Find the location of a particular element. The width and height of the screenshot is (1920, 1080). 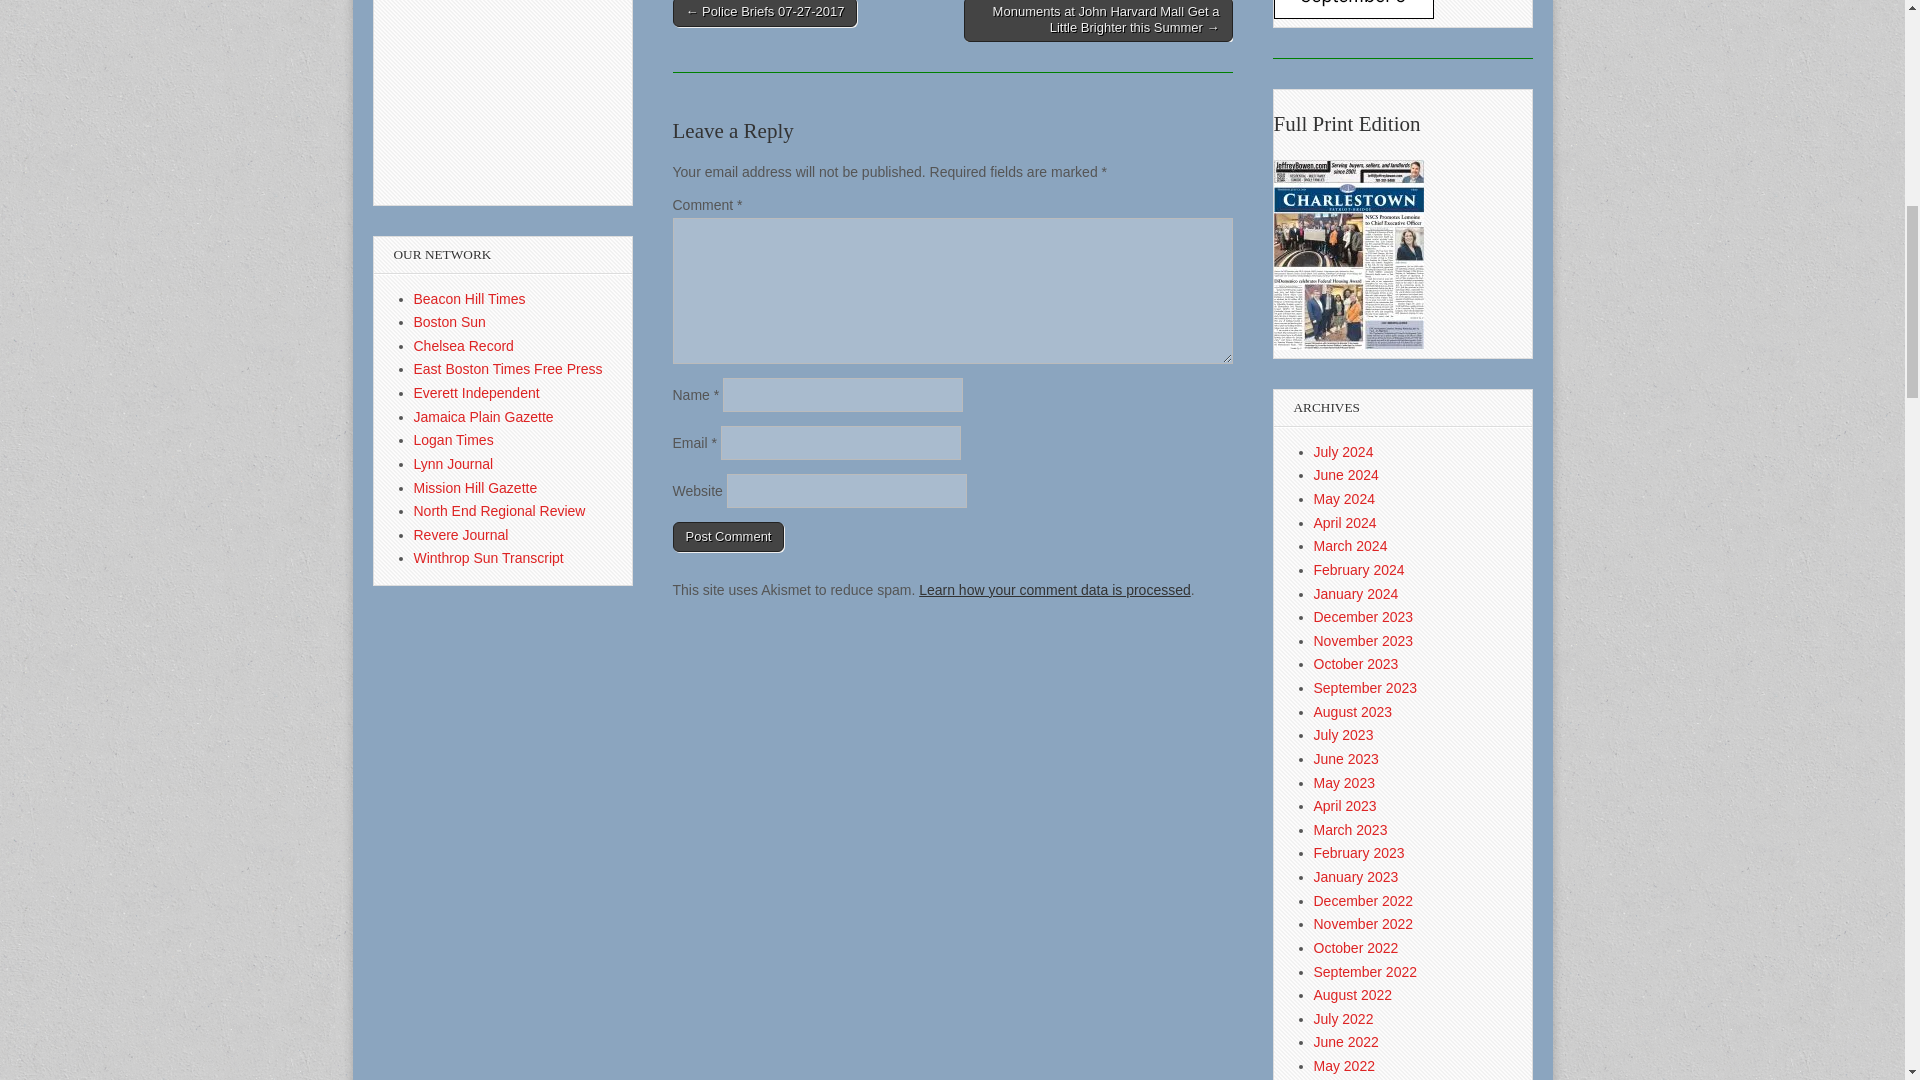

Chelsea Record is located at coordinates (464, 346).